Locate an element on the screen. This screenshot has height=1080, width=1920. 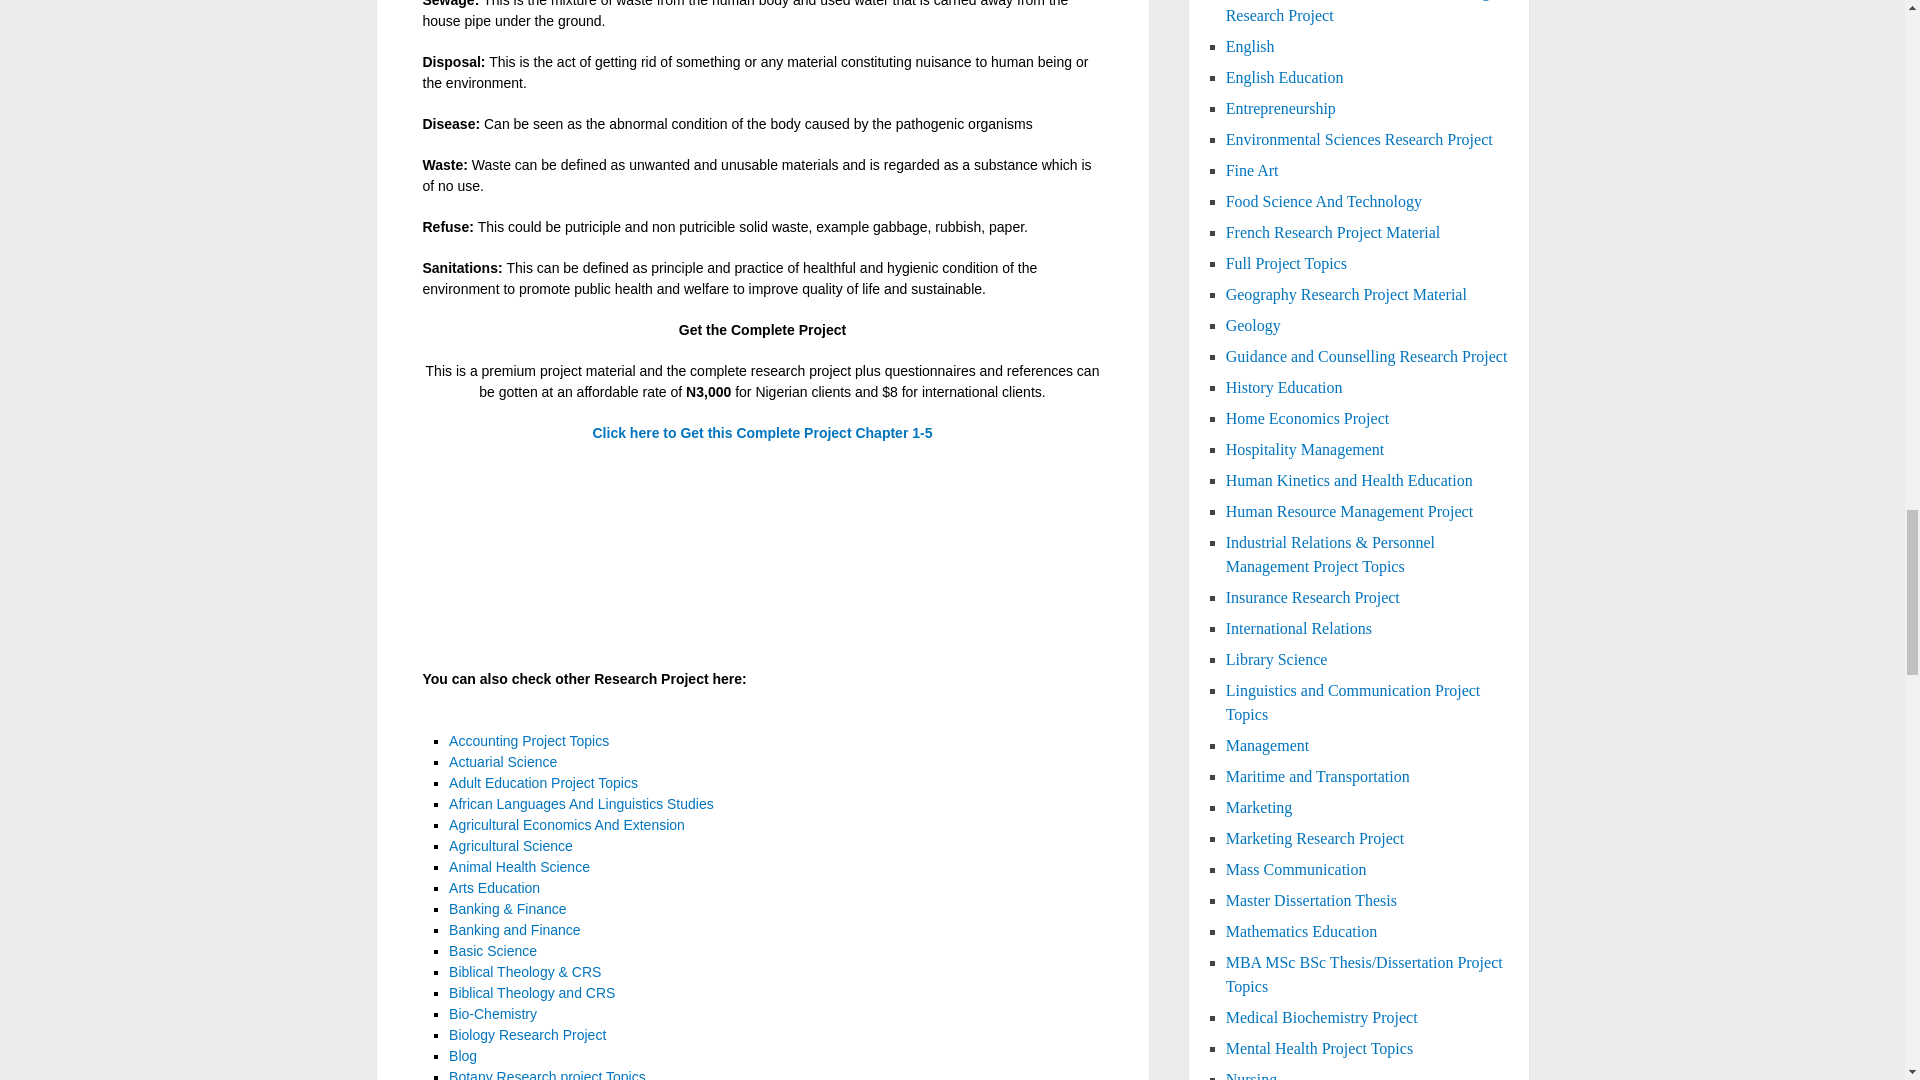
Biblical Theology and CRS is located at coordinates (532, 992).